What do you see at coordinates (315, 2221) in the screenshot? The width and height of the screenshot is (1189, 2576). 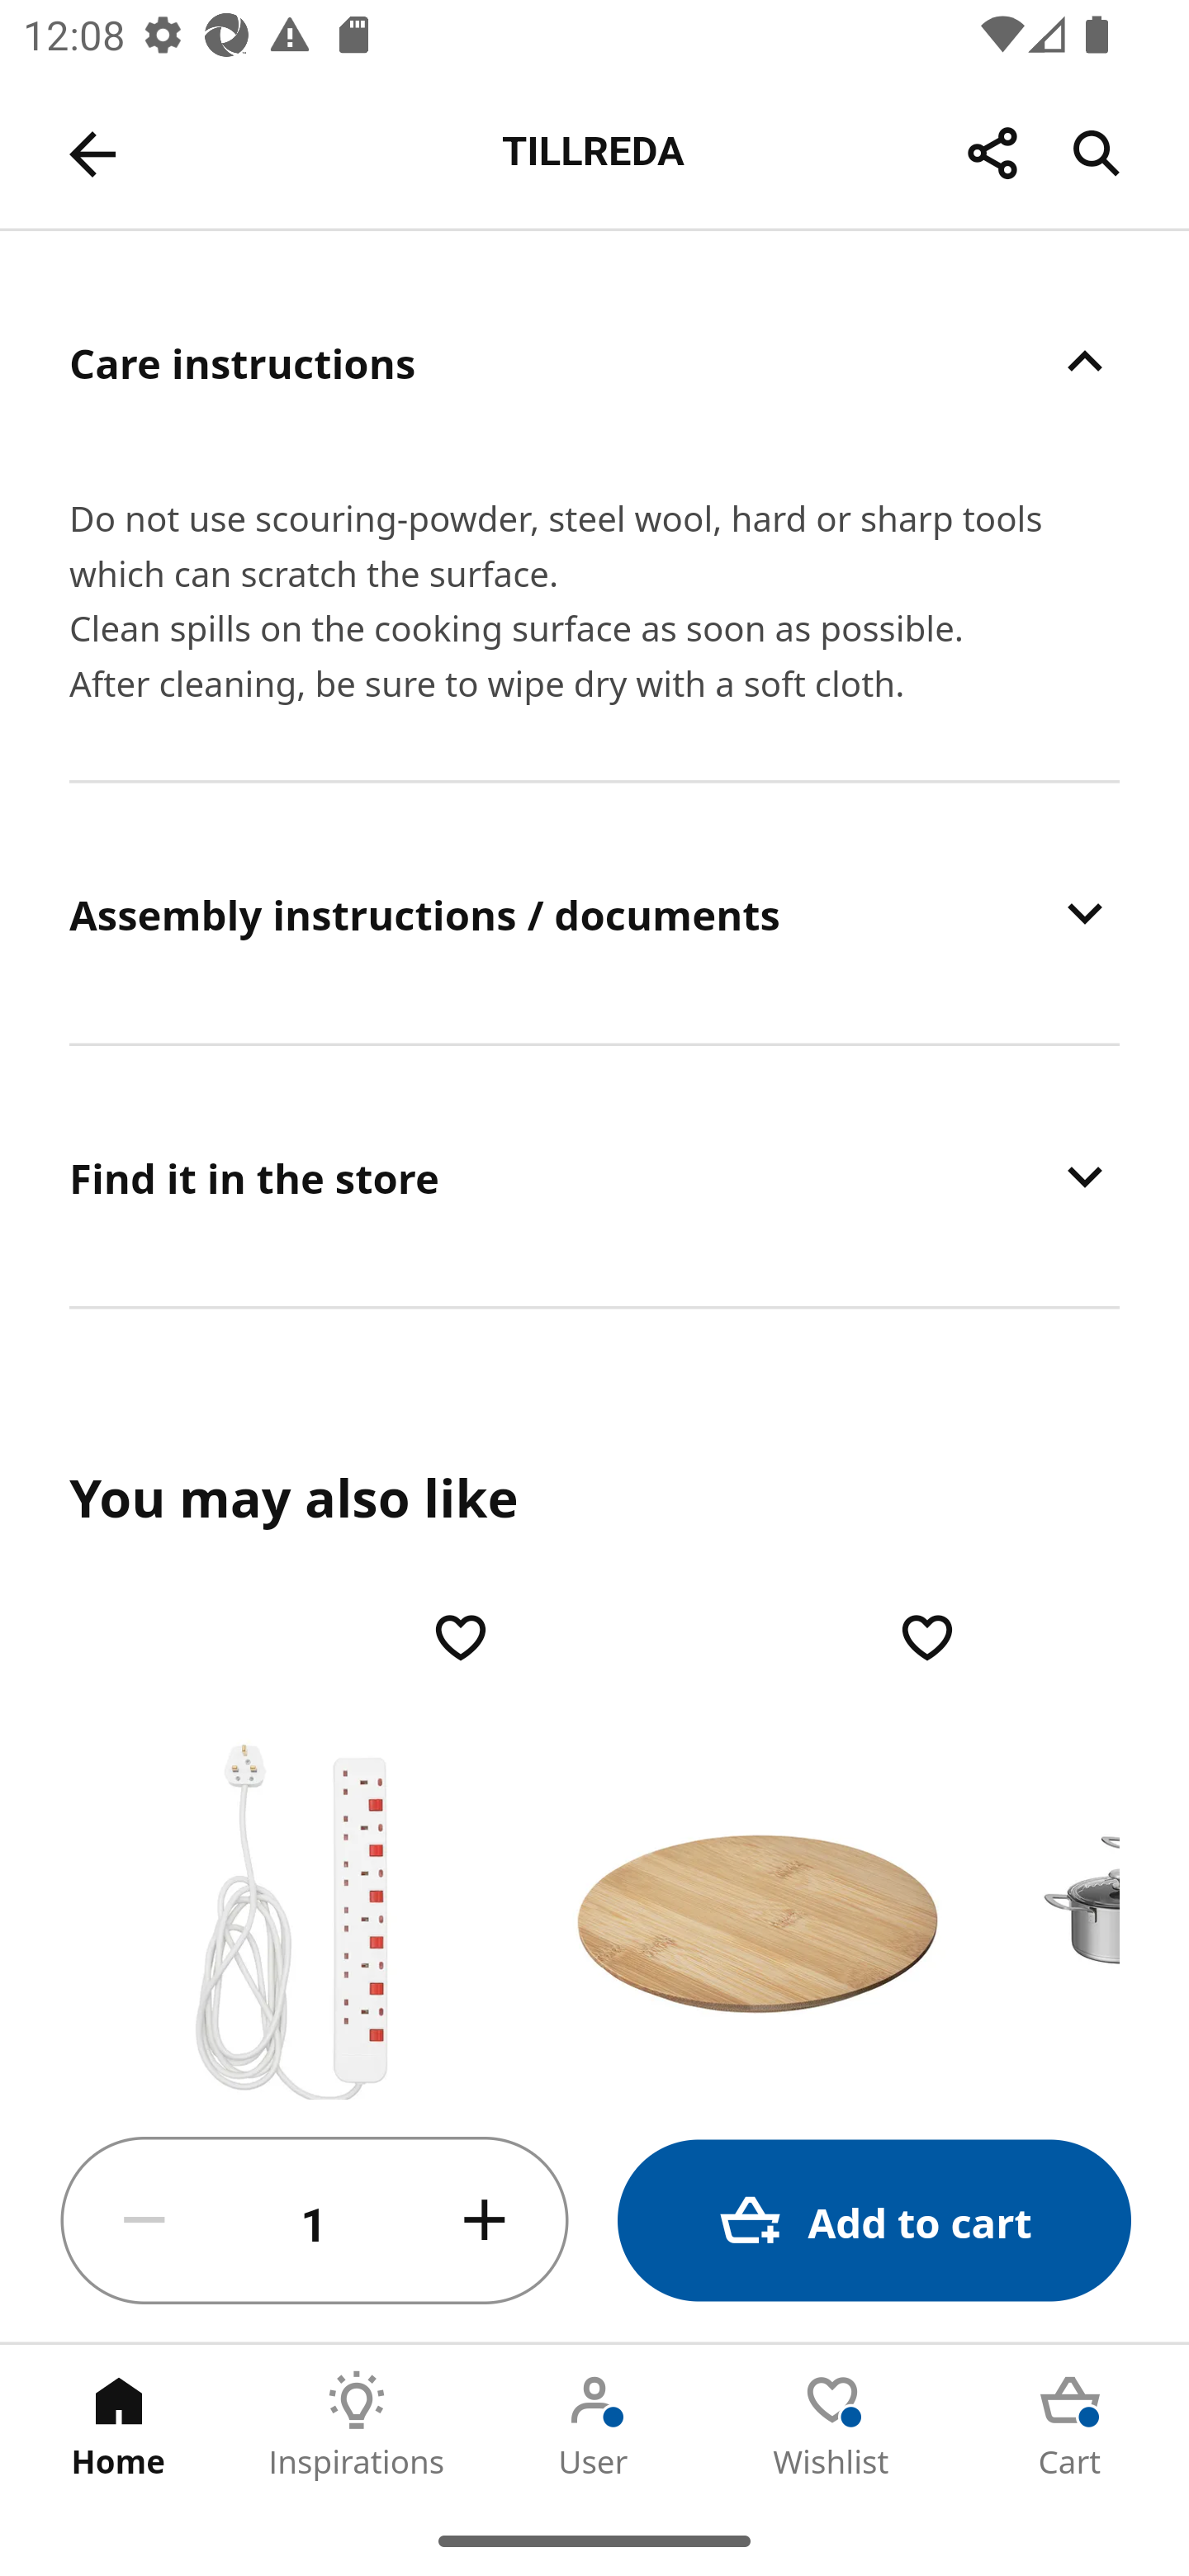 I see `1` at bounding box center [315, 2221].